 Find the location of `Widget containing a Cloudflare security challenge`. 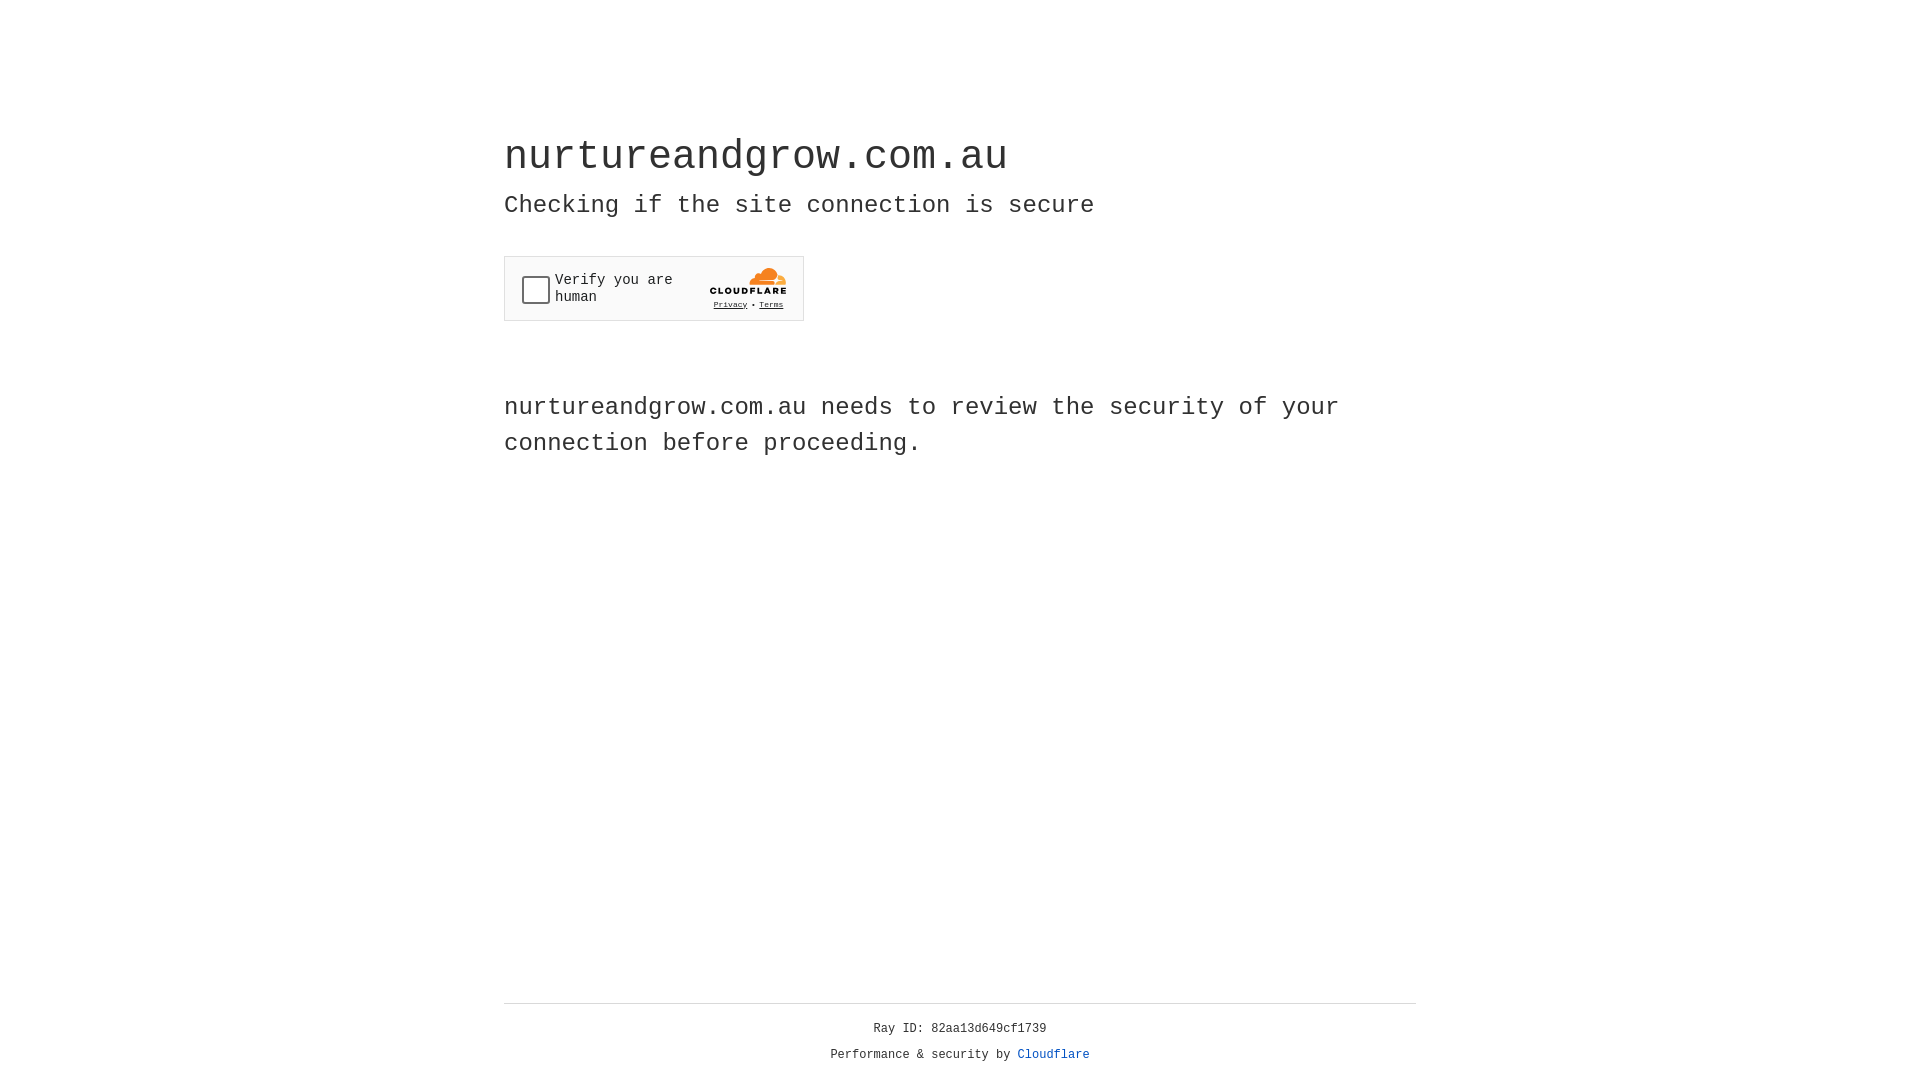

Widget containing a Cloudflare security challenge is located at coordinates (654, 288).